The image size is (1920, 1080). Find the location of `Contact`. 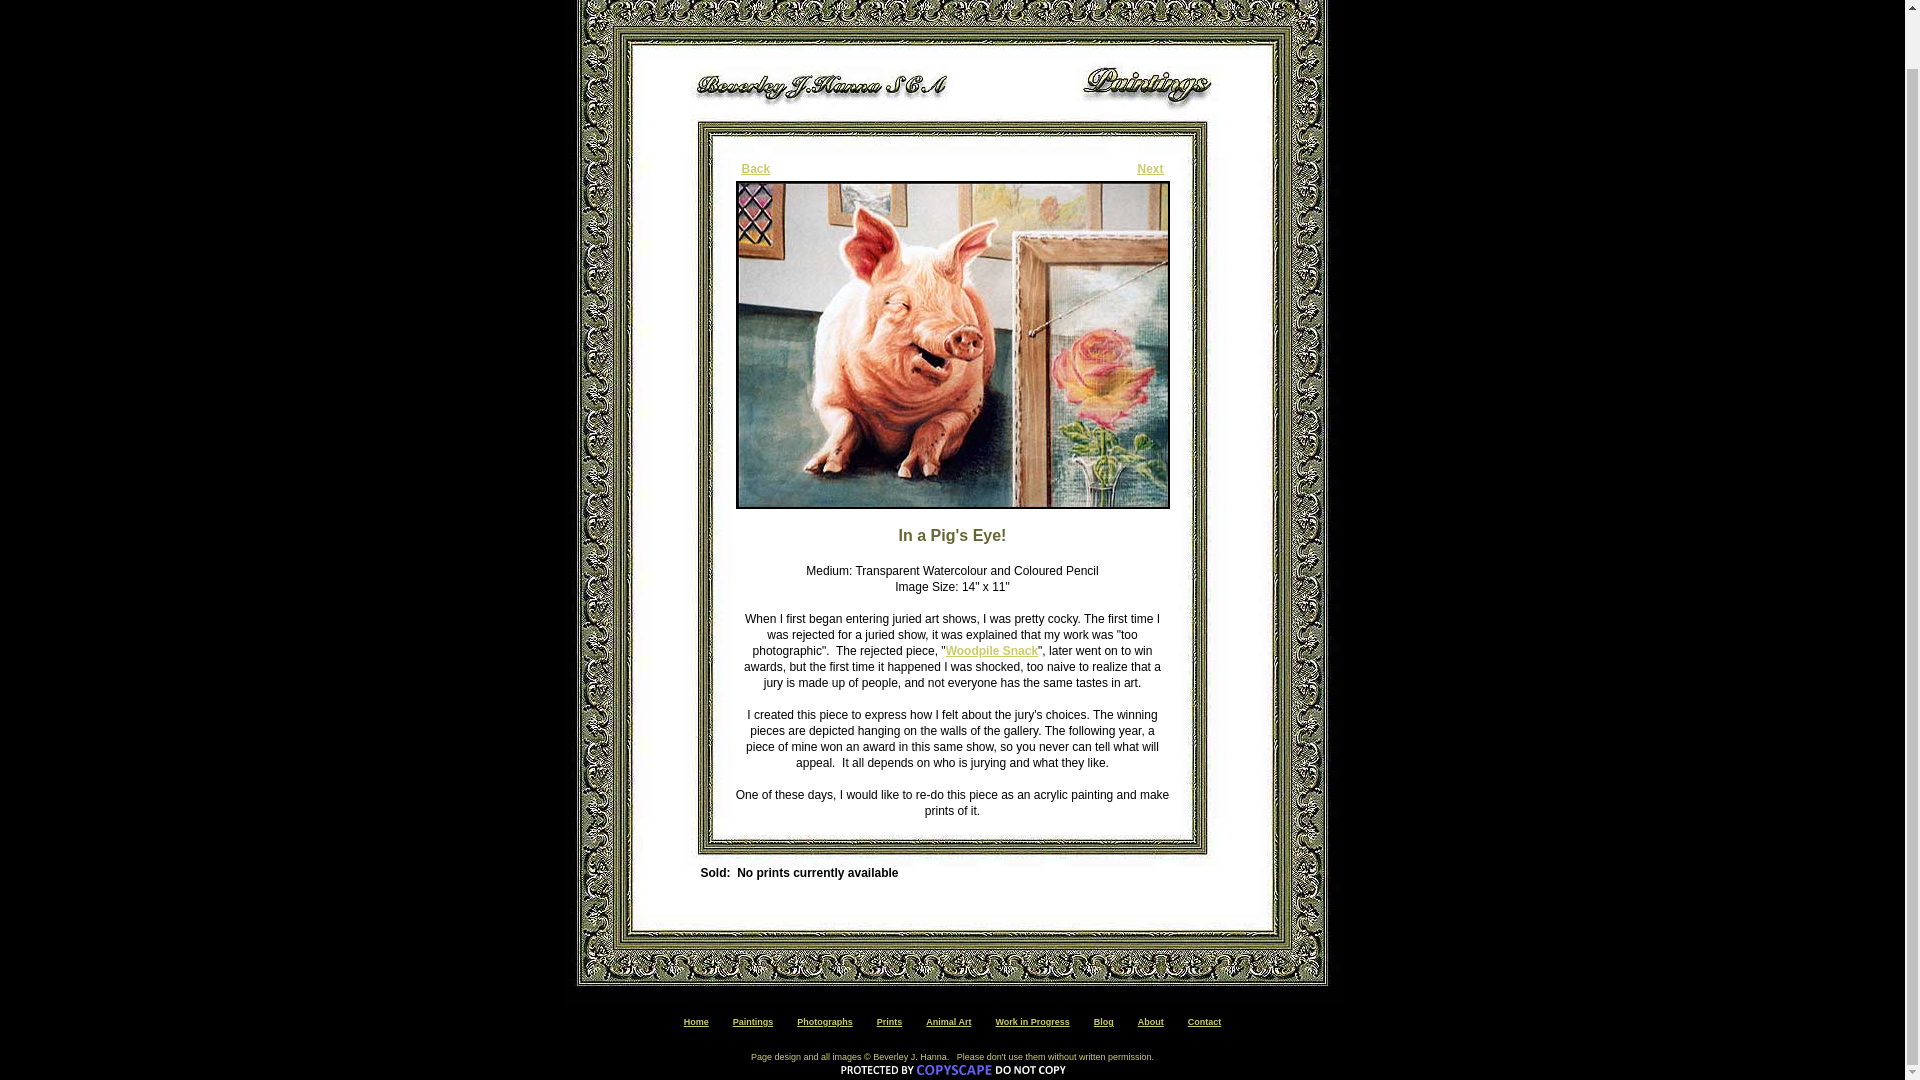

Contact is located at coordinates (1204, 1022).